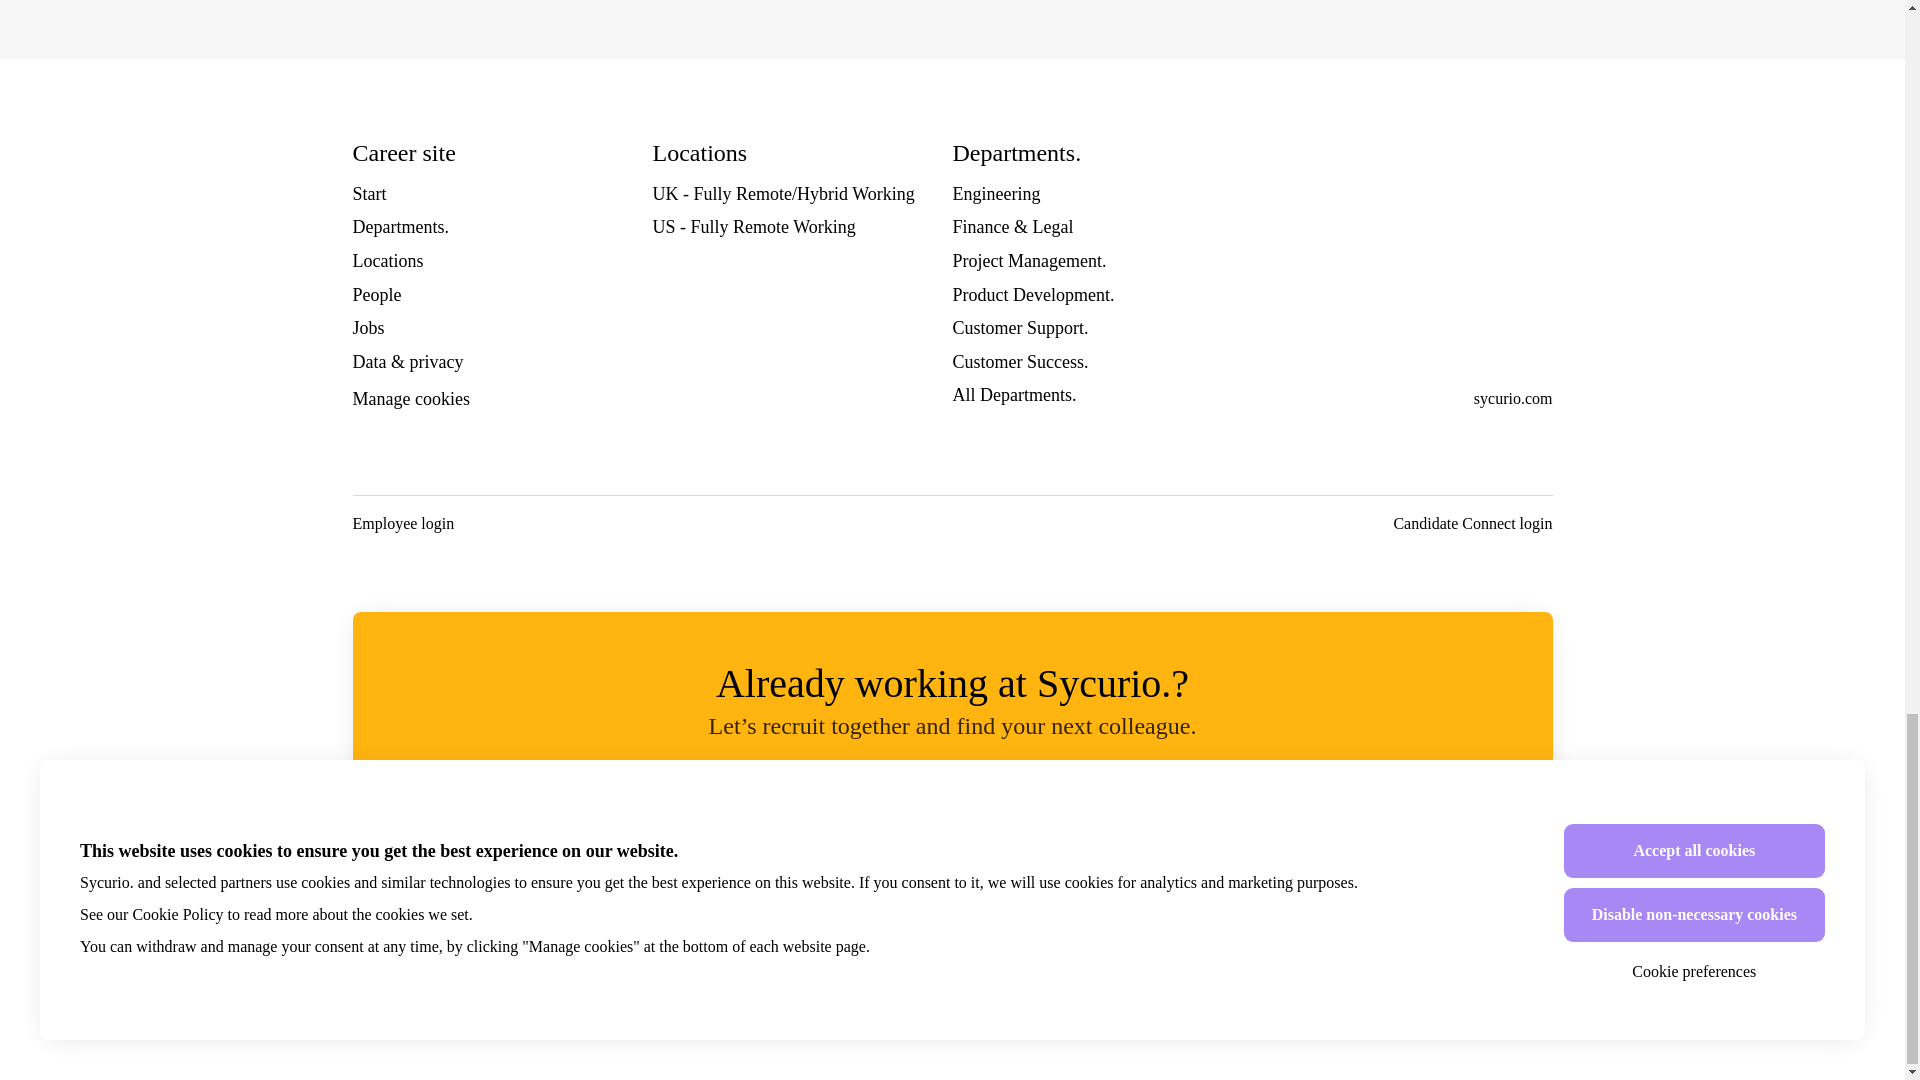  I want to click on Seetaramaiah Thopuri, so click(805, 893).